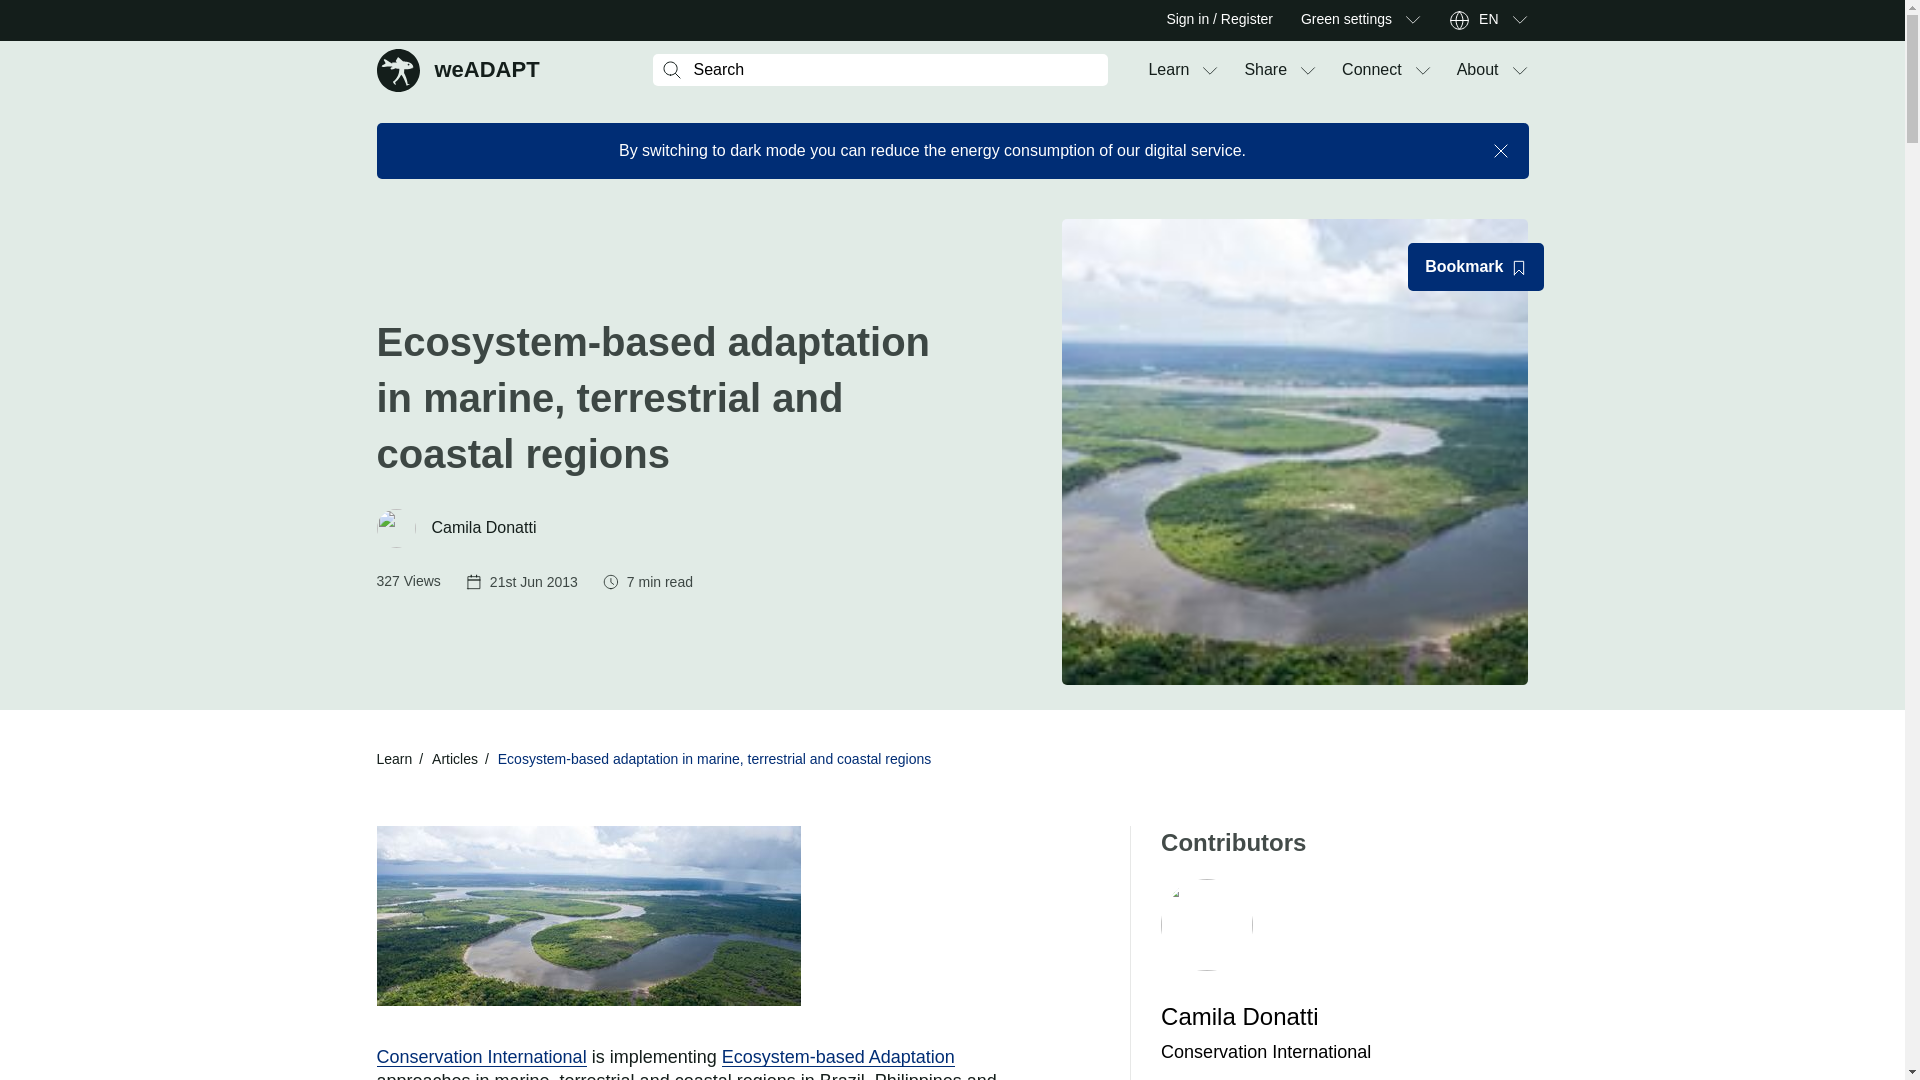  I want to click on Green settings, so click(1346, 20).